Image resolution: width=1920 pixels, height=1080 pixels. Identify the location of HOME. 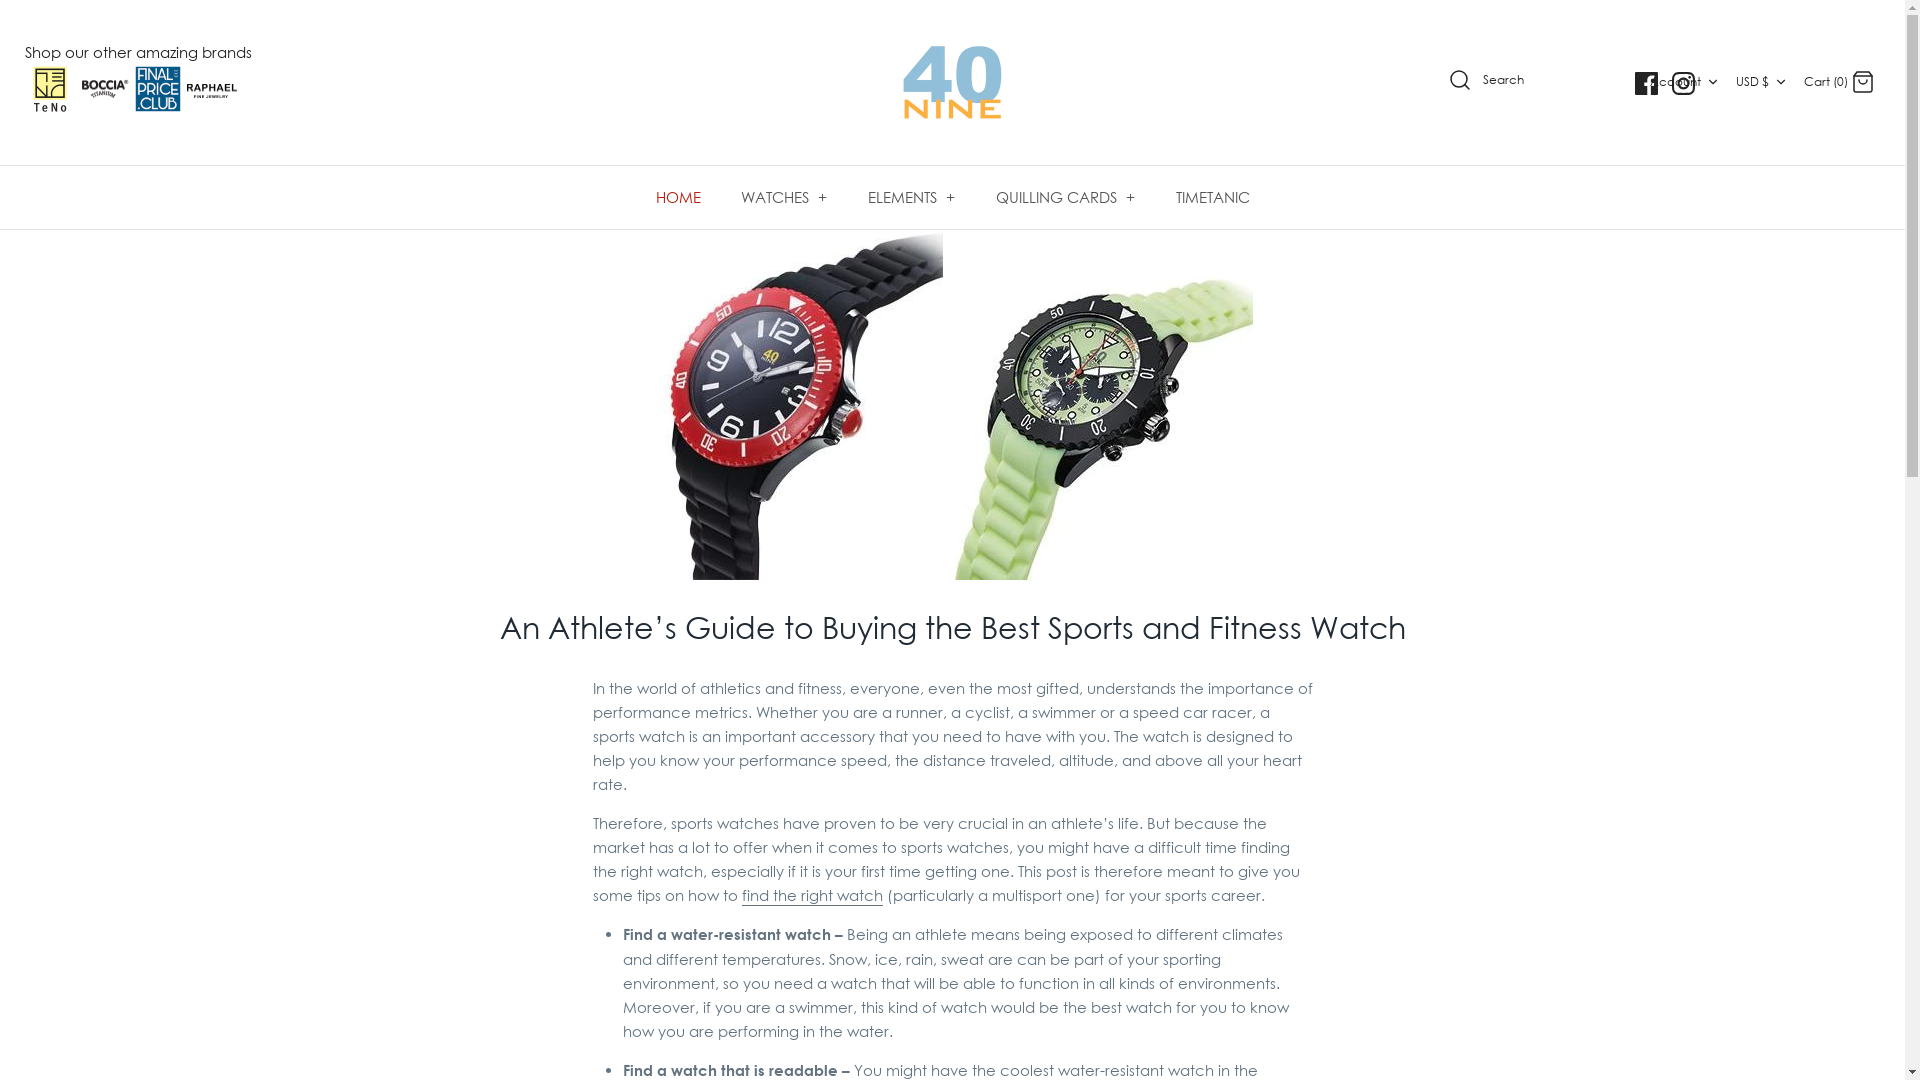
(678, 198).